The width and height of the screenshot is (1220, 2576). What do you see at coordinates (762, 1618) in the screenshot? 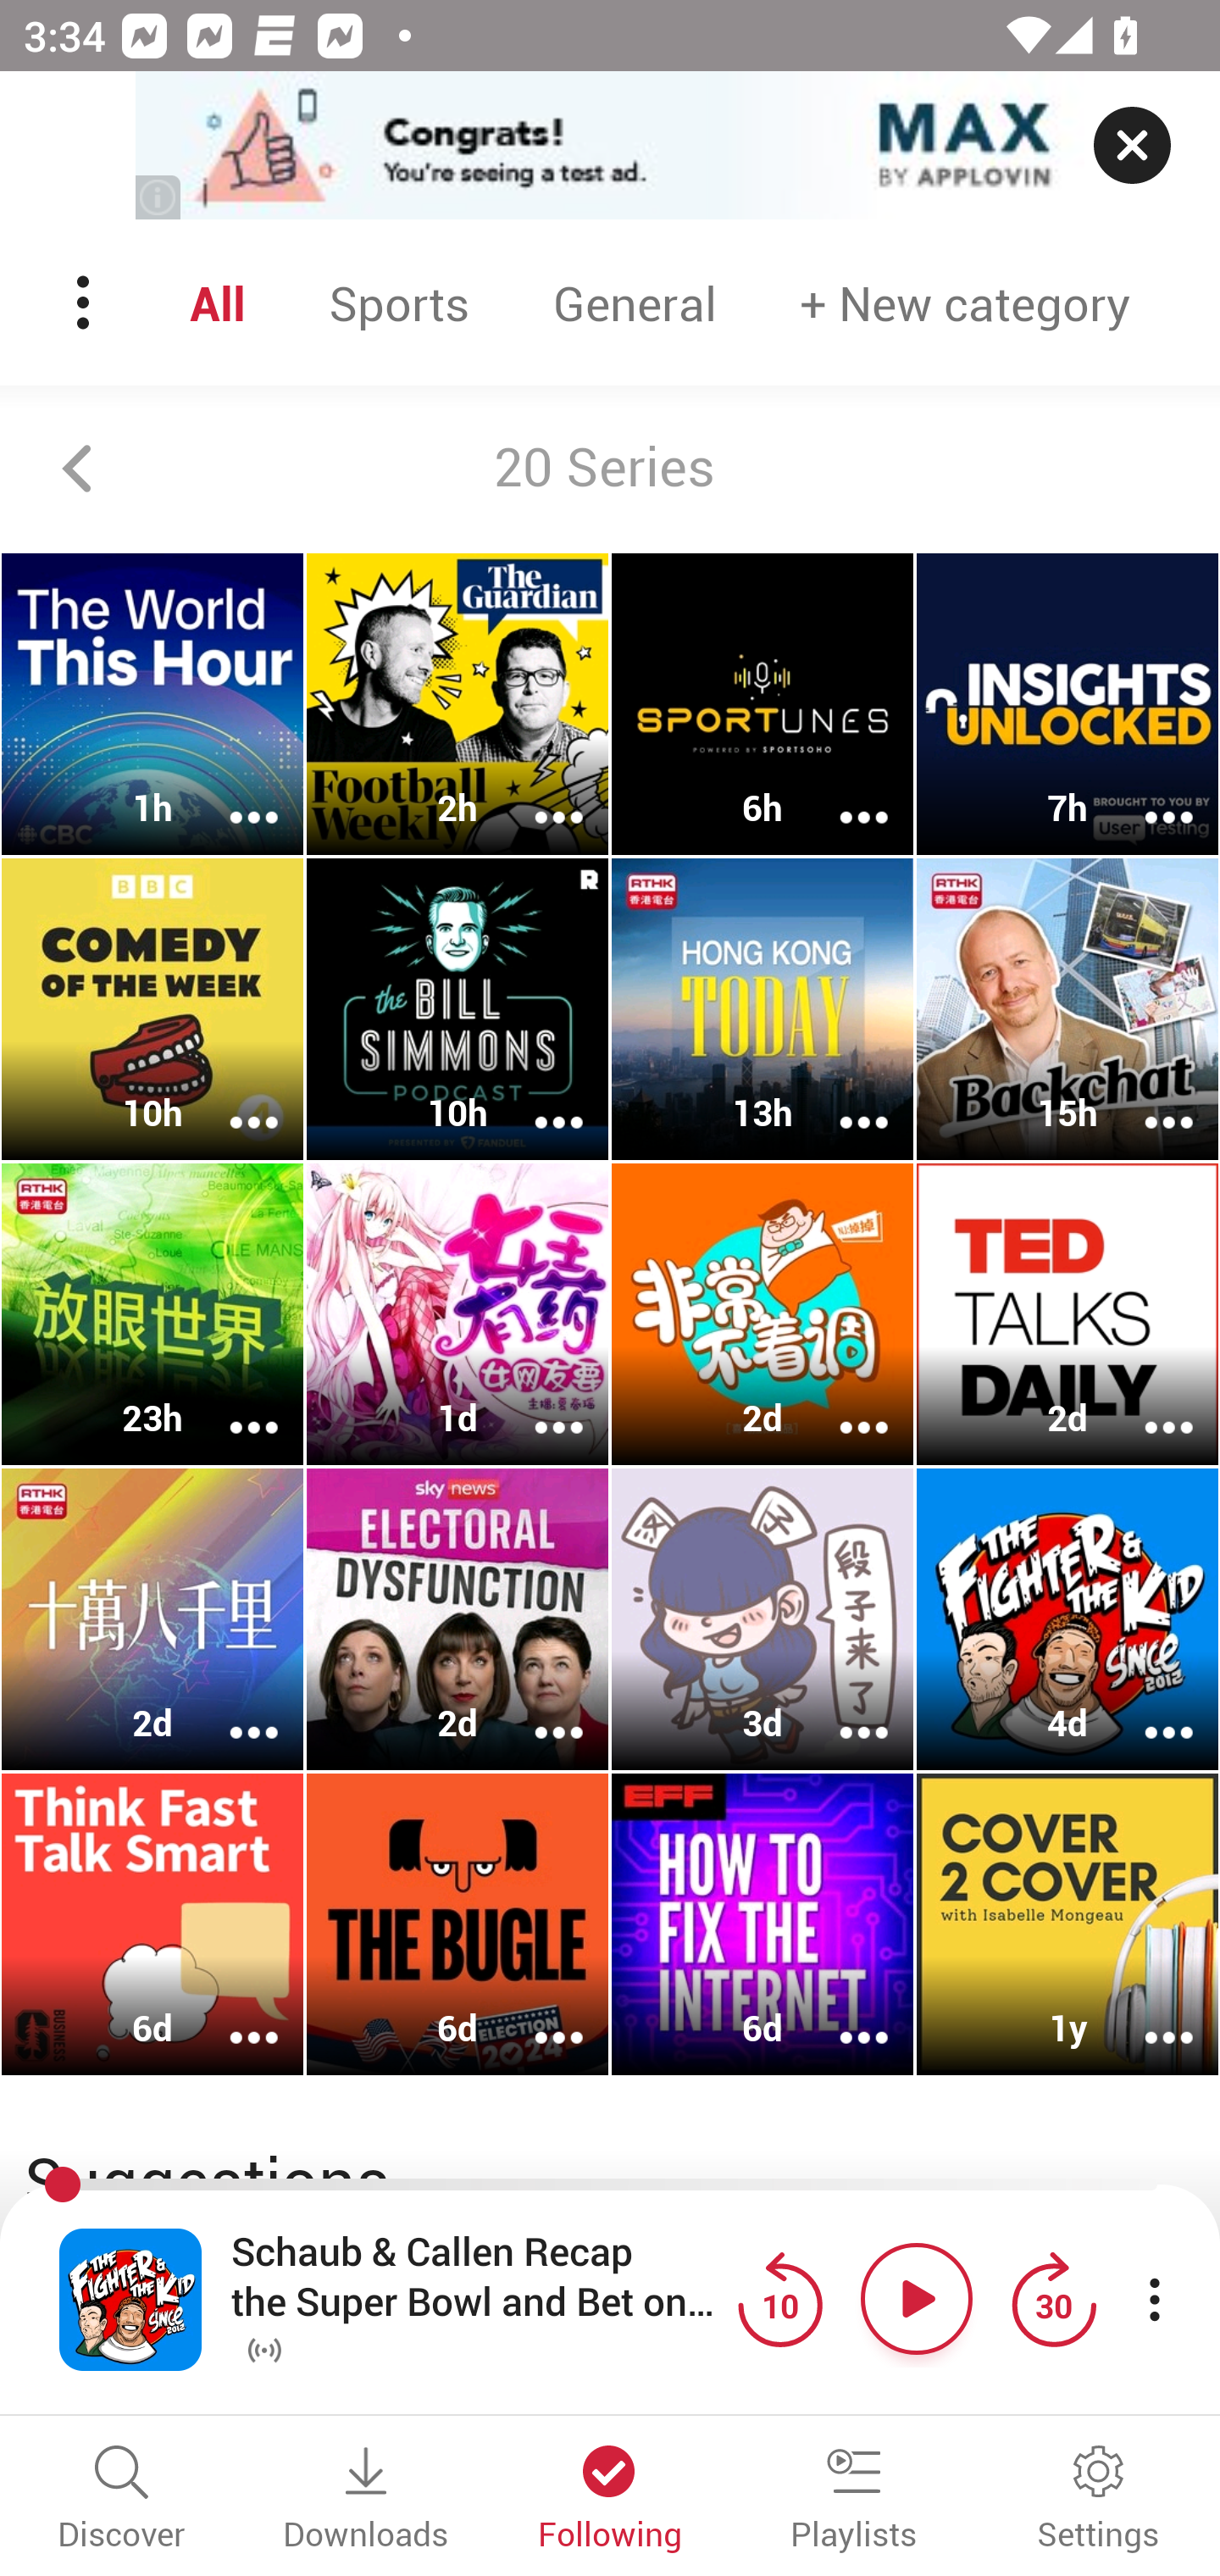
I see `段子来了 3d More options More options` at bounding box center [762, 1618].